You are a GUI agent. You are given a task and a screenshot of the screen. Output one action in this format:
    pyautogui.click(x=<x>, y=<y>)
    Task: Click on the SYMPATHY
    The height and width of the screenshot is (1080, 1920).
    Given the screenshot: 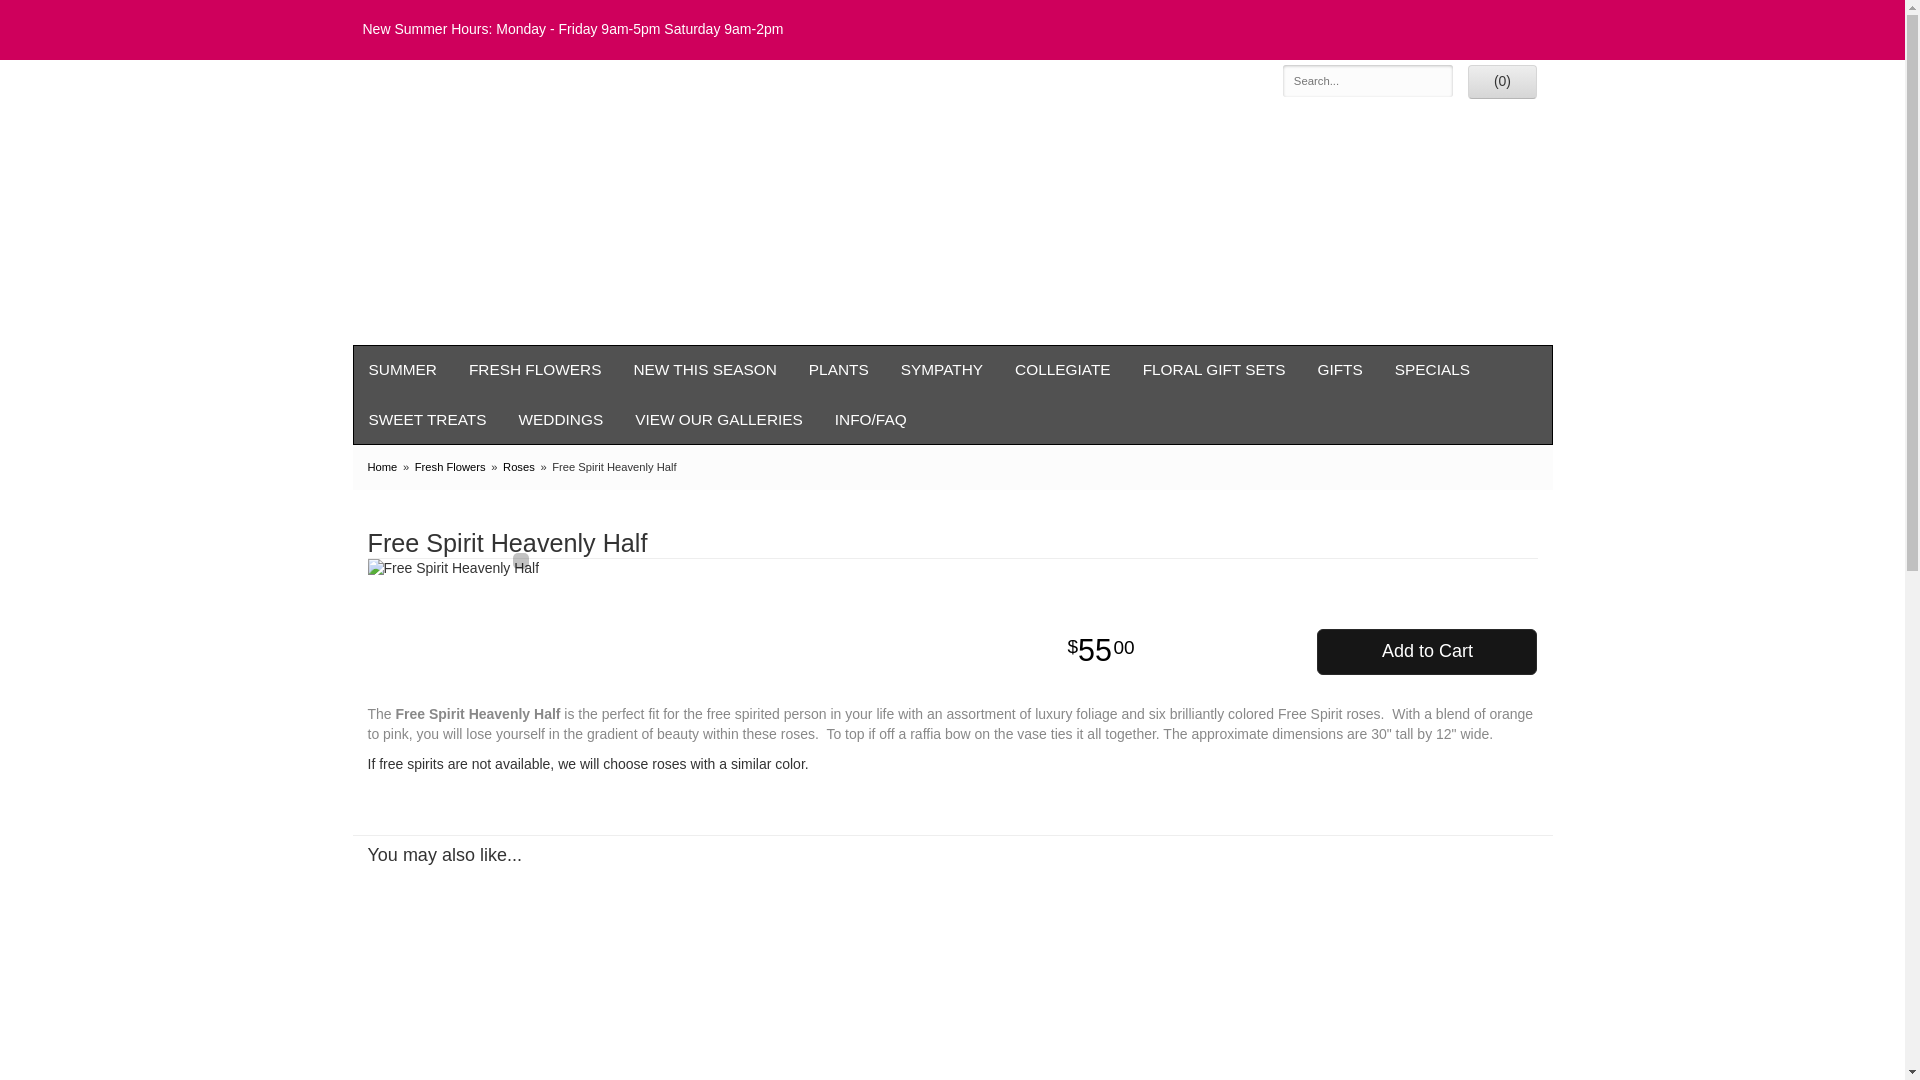 What is the action you would take?
    pyautogui.click(x=942, y=370)
    